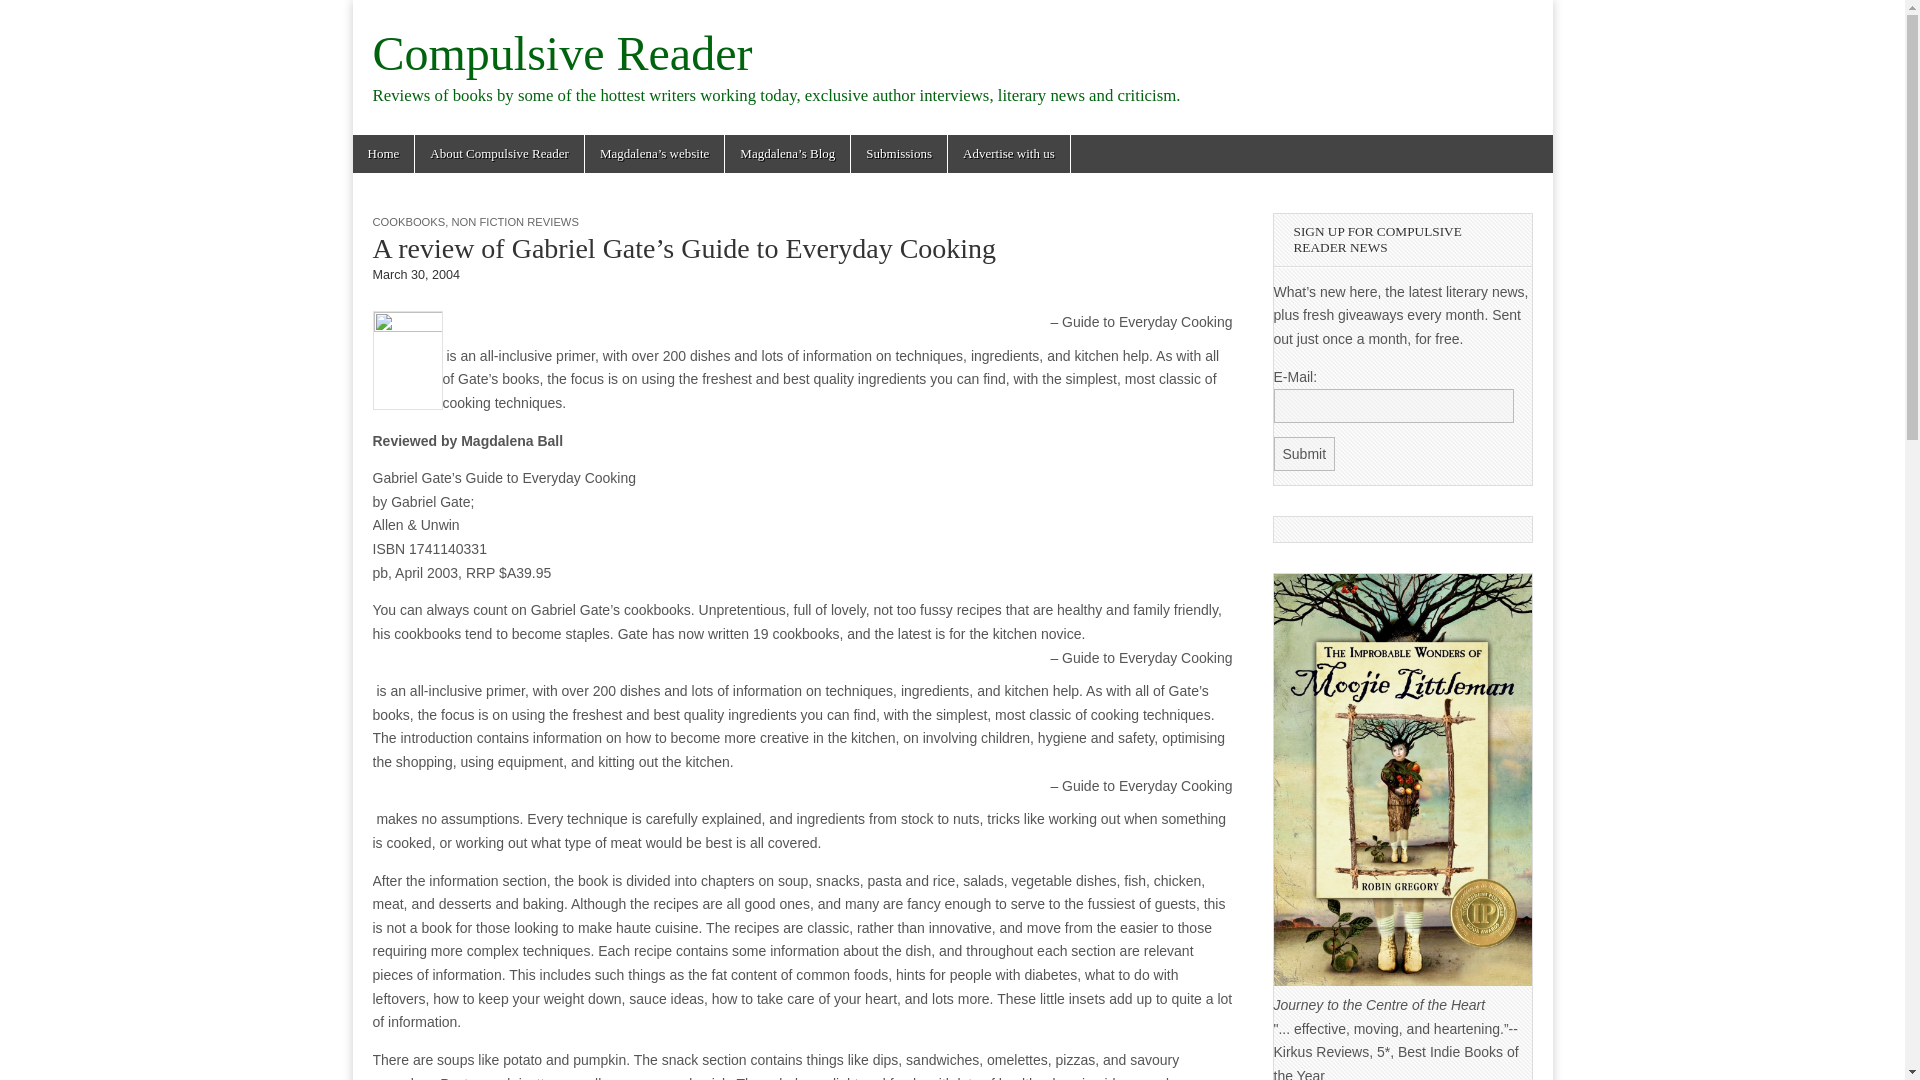 Image resolution: width=1920 pixels, height=1080 pixels. I want to click on Submissions, so click(898, 154).